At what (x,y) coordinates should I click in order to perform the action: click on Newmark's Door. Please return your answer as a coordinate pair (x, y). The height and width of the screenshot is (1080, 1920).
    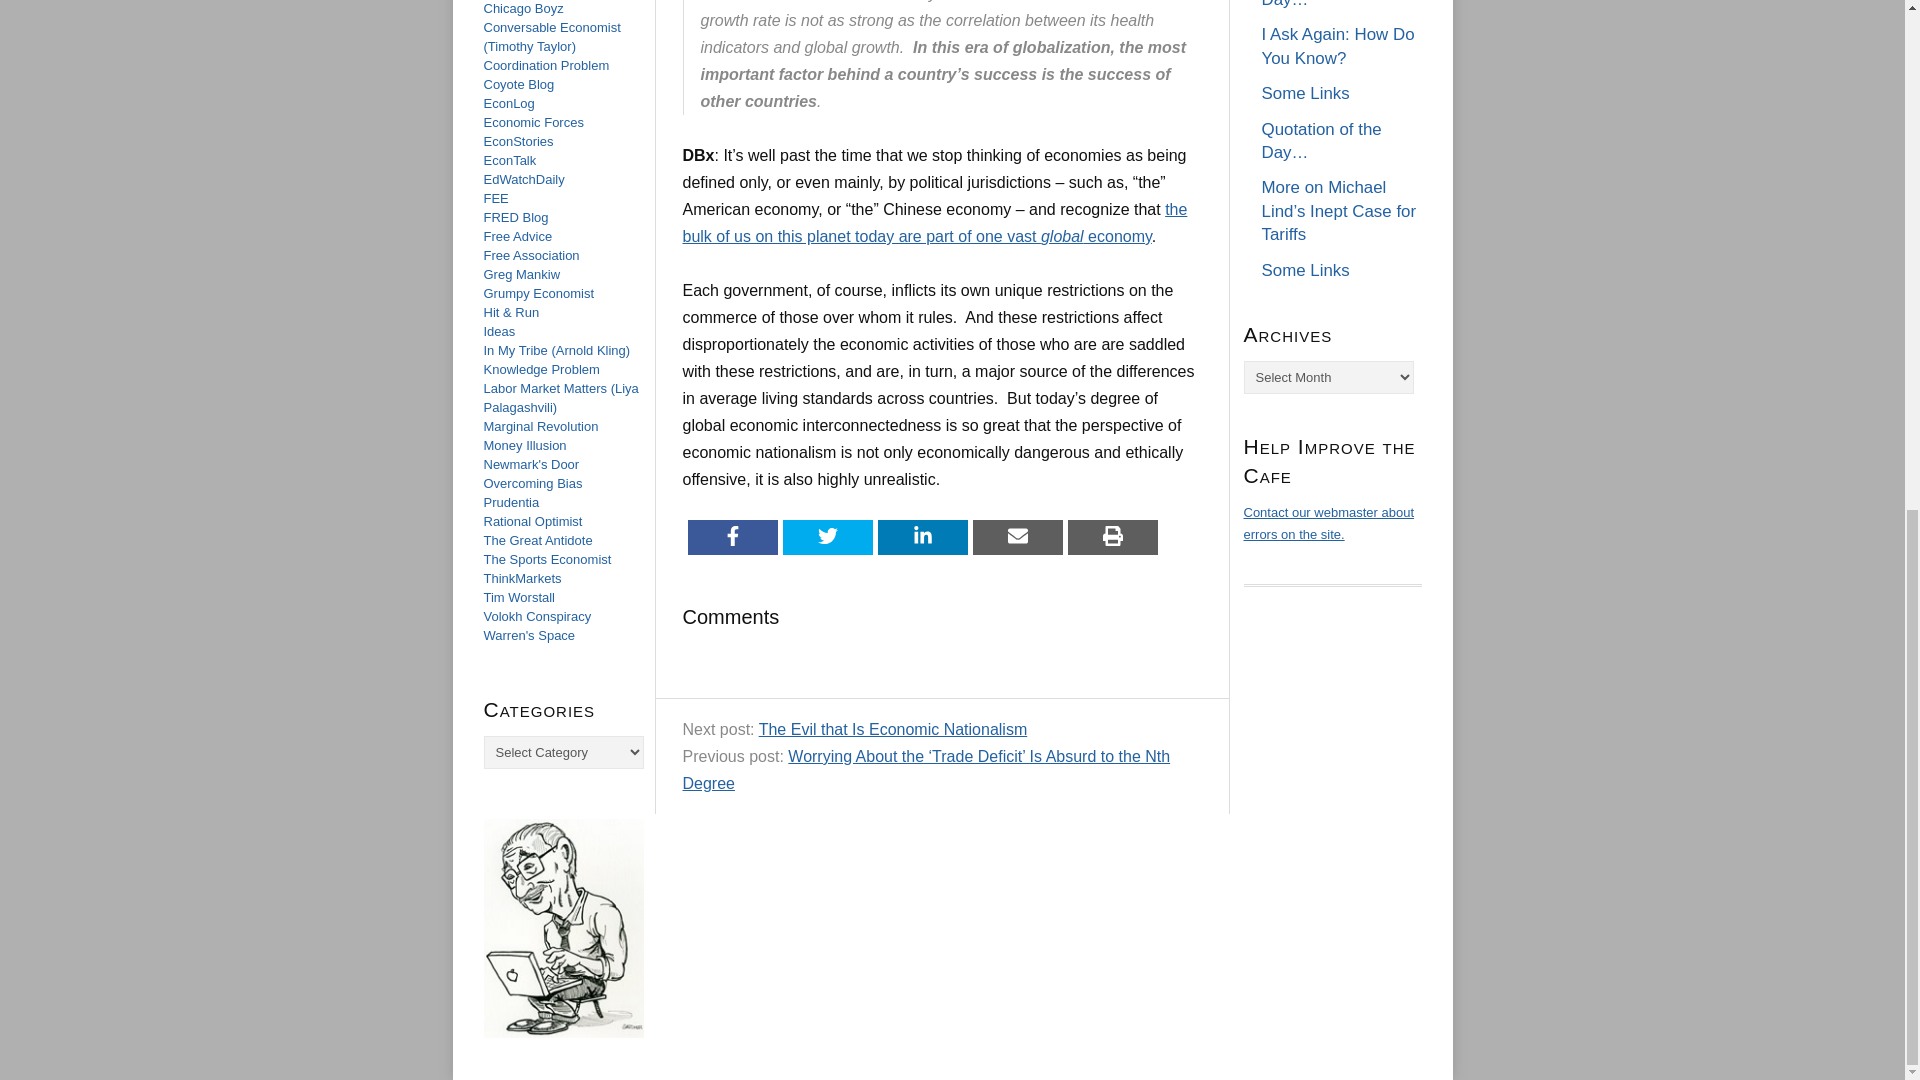
    Looking at the image, I should click on (531, 464).